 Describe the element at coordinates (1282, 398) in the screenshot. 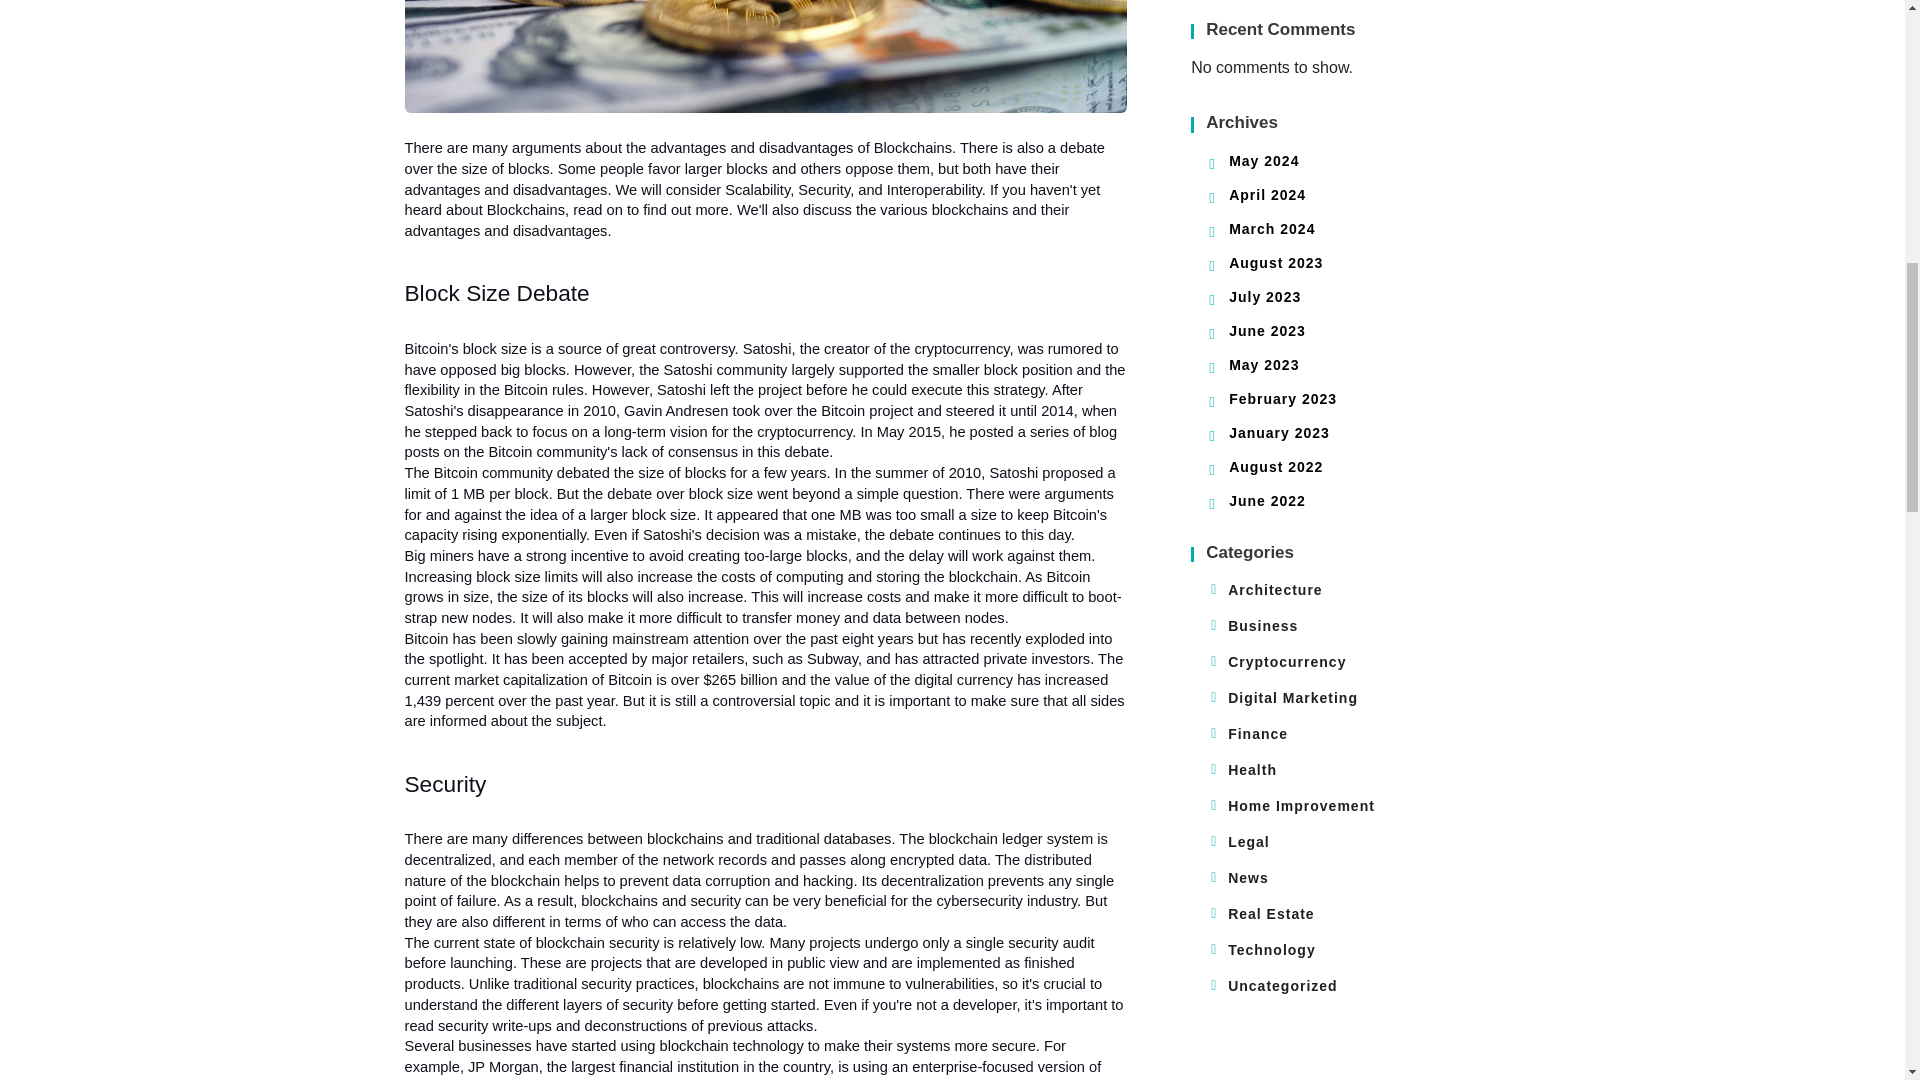

I see `February 2023` at that location.